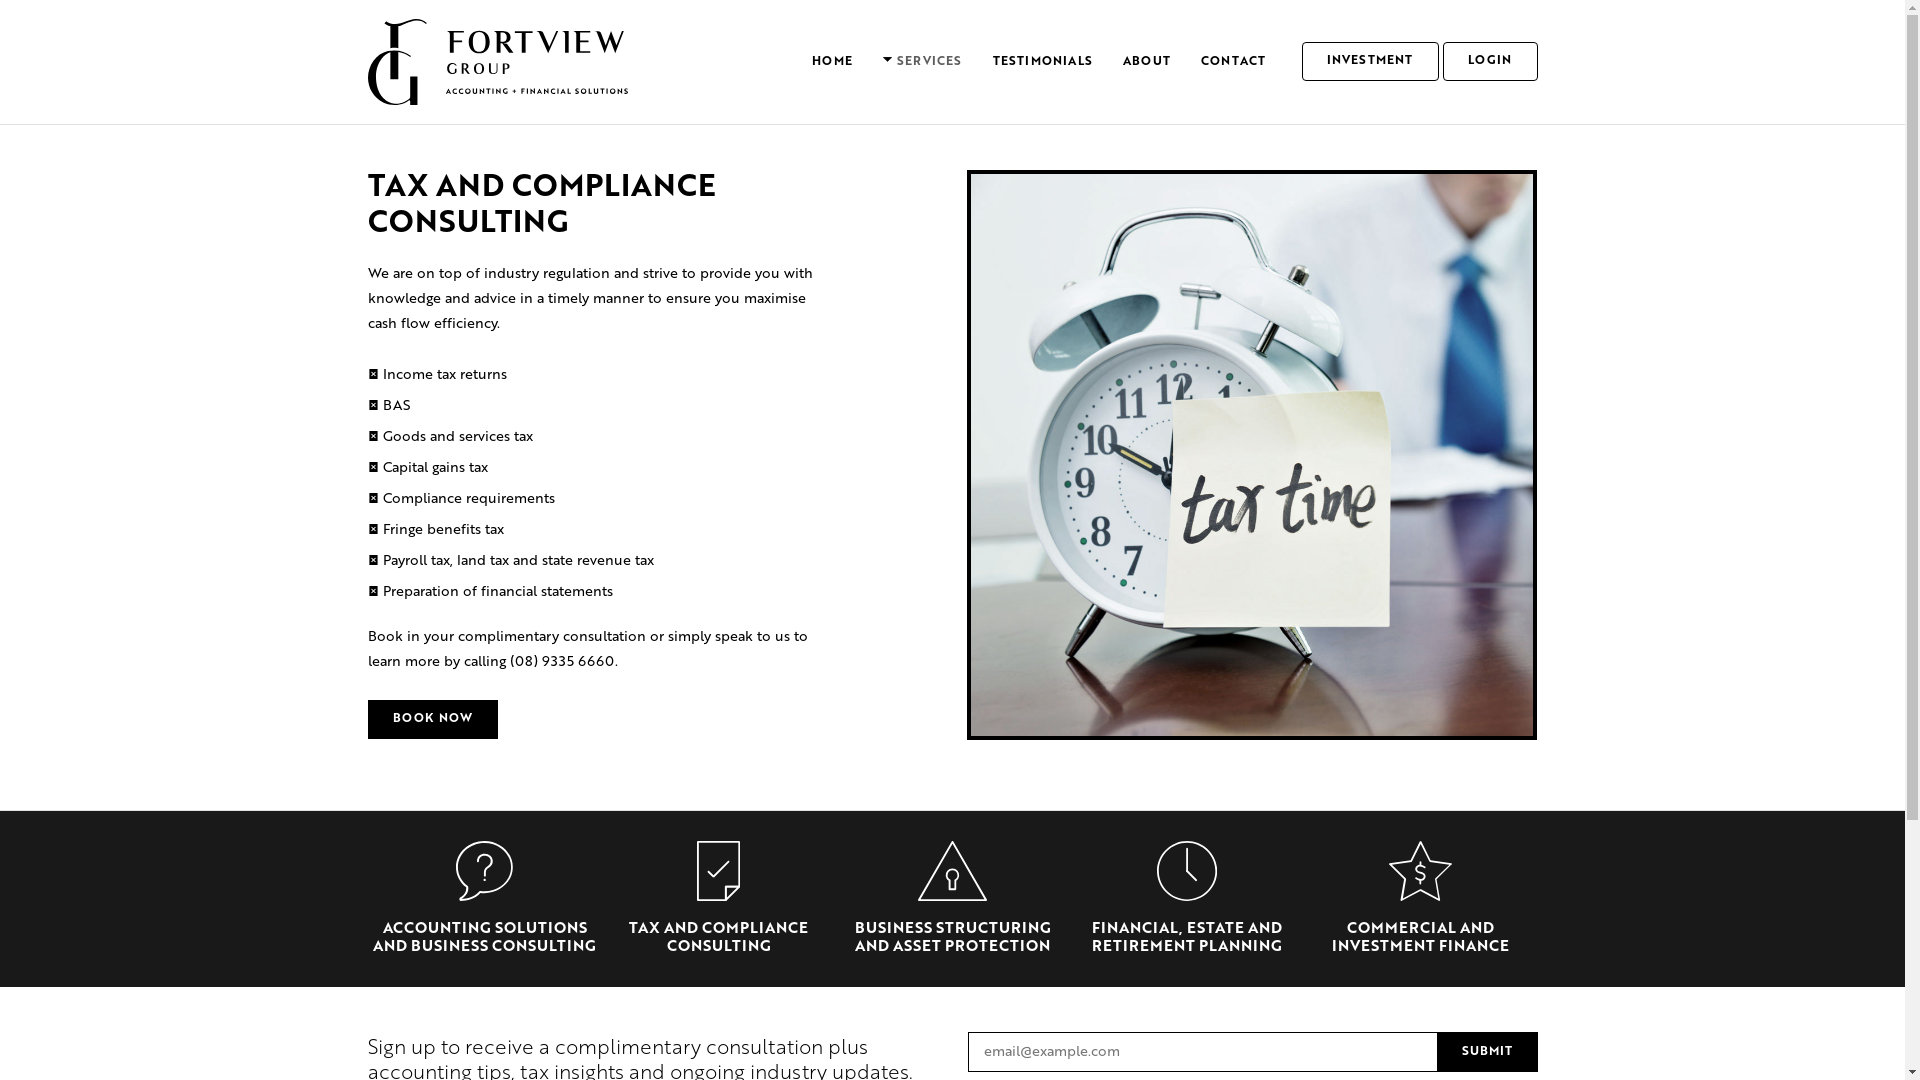 The image size is (1920, 1080). Describe the element at coordinates (1488, 1052) in the screenshot. I see `Submit` at that location.